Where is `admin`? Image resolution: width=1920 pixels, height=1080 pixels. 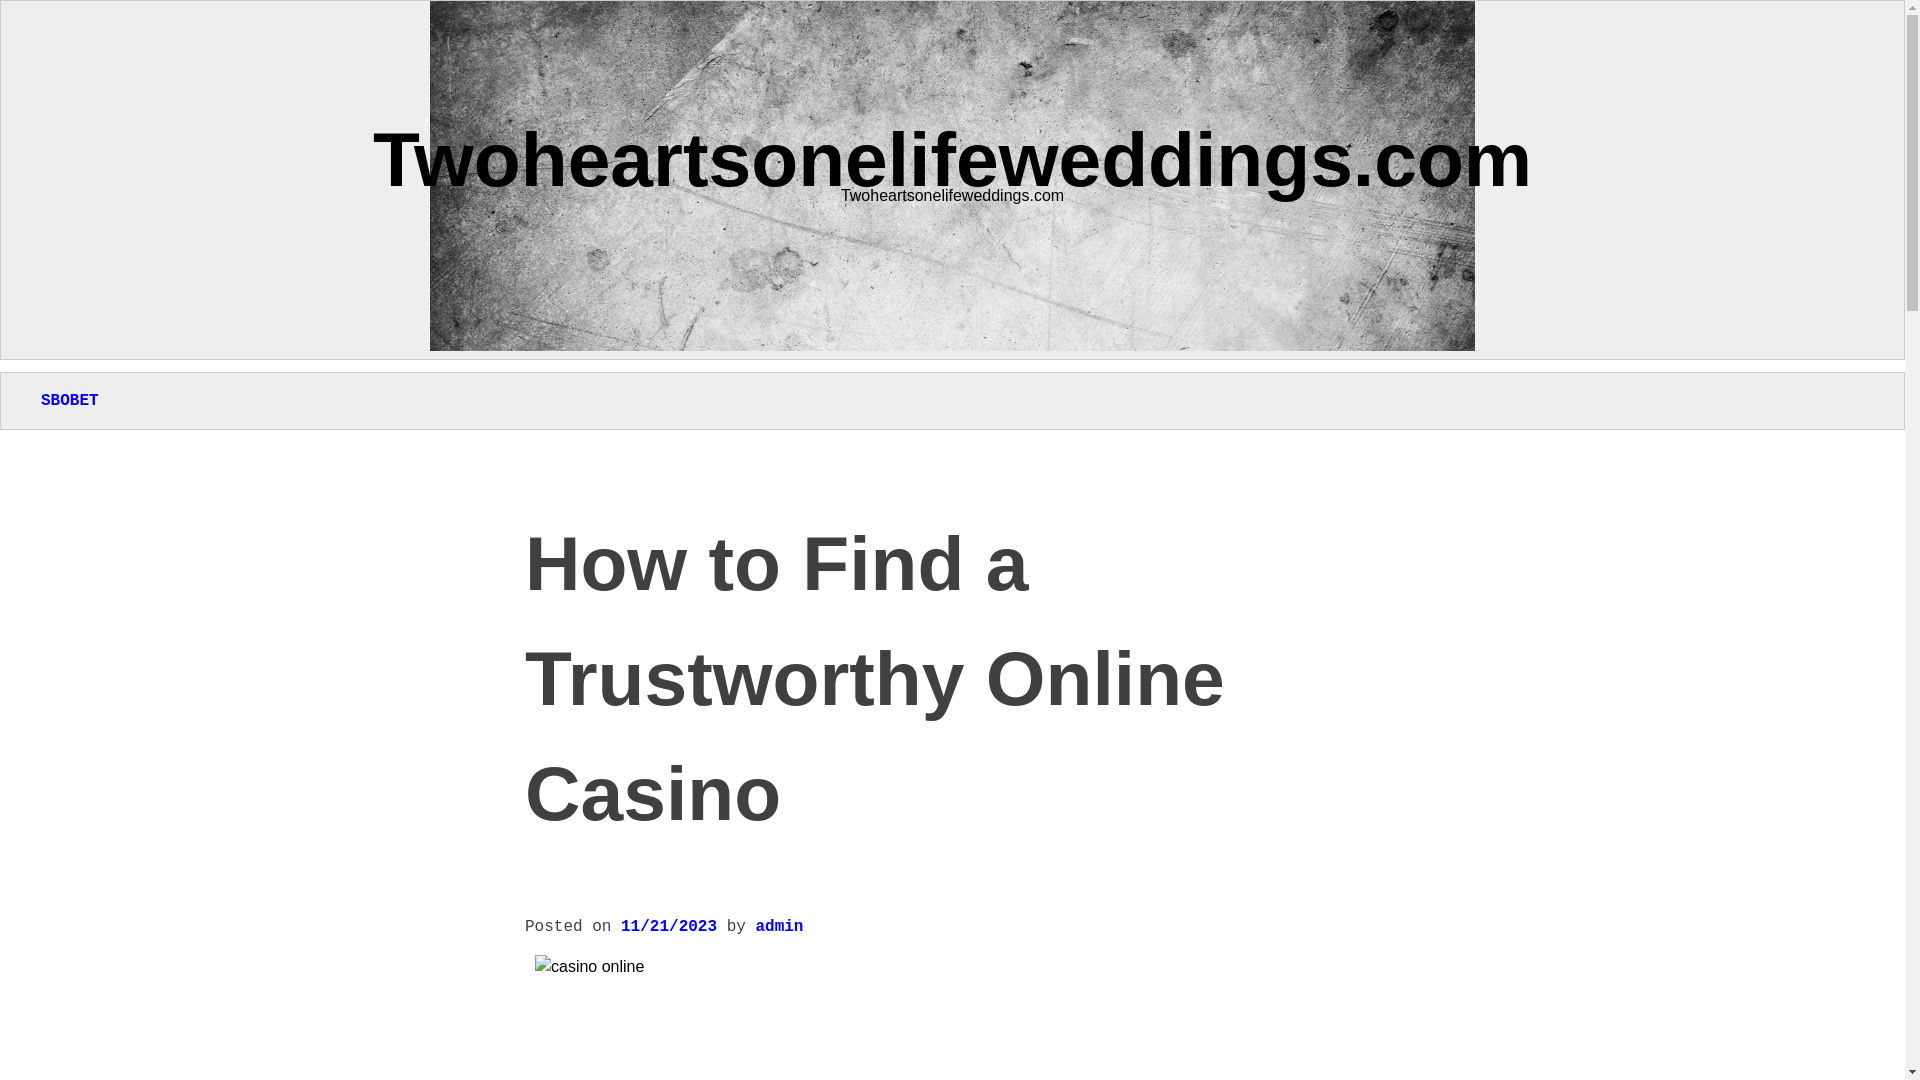
admin is located at coordinates (778, 927).